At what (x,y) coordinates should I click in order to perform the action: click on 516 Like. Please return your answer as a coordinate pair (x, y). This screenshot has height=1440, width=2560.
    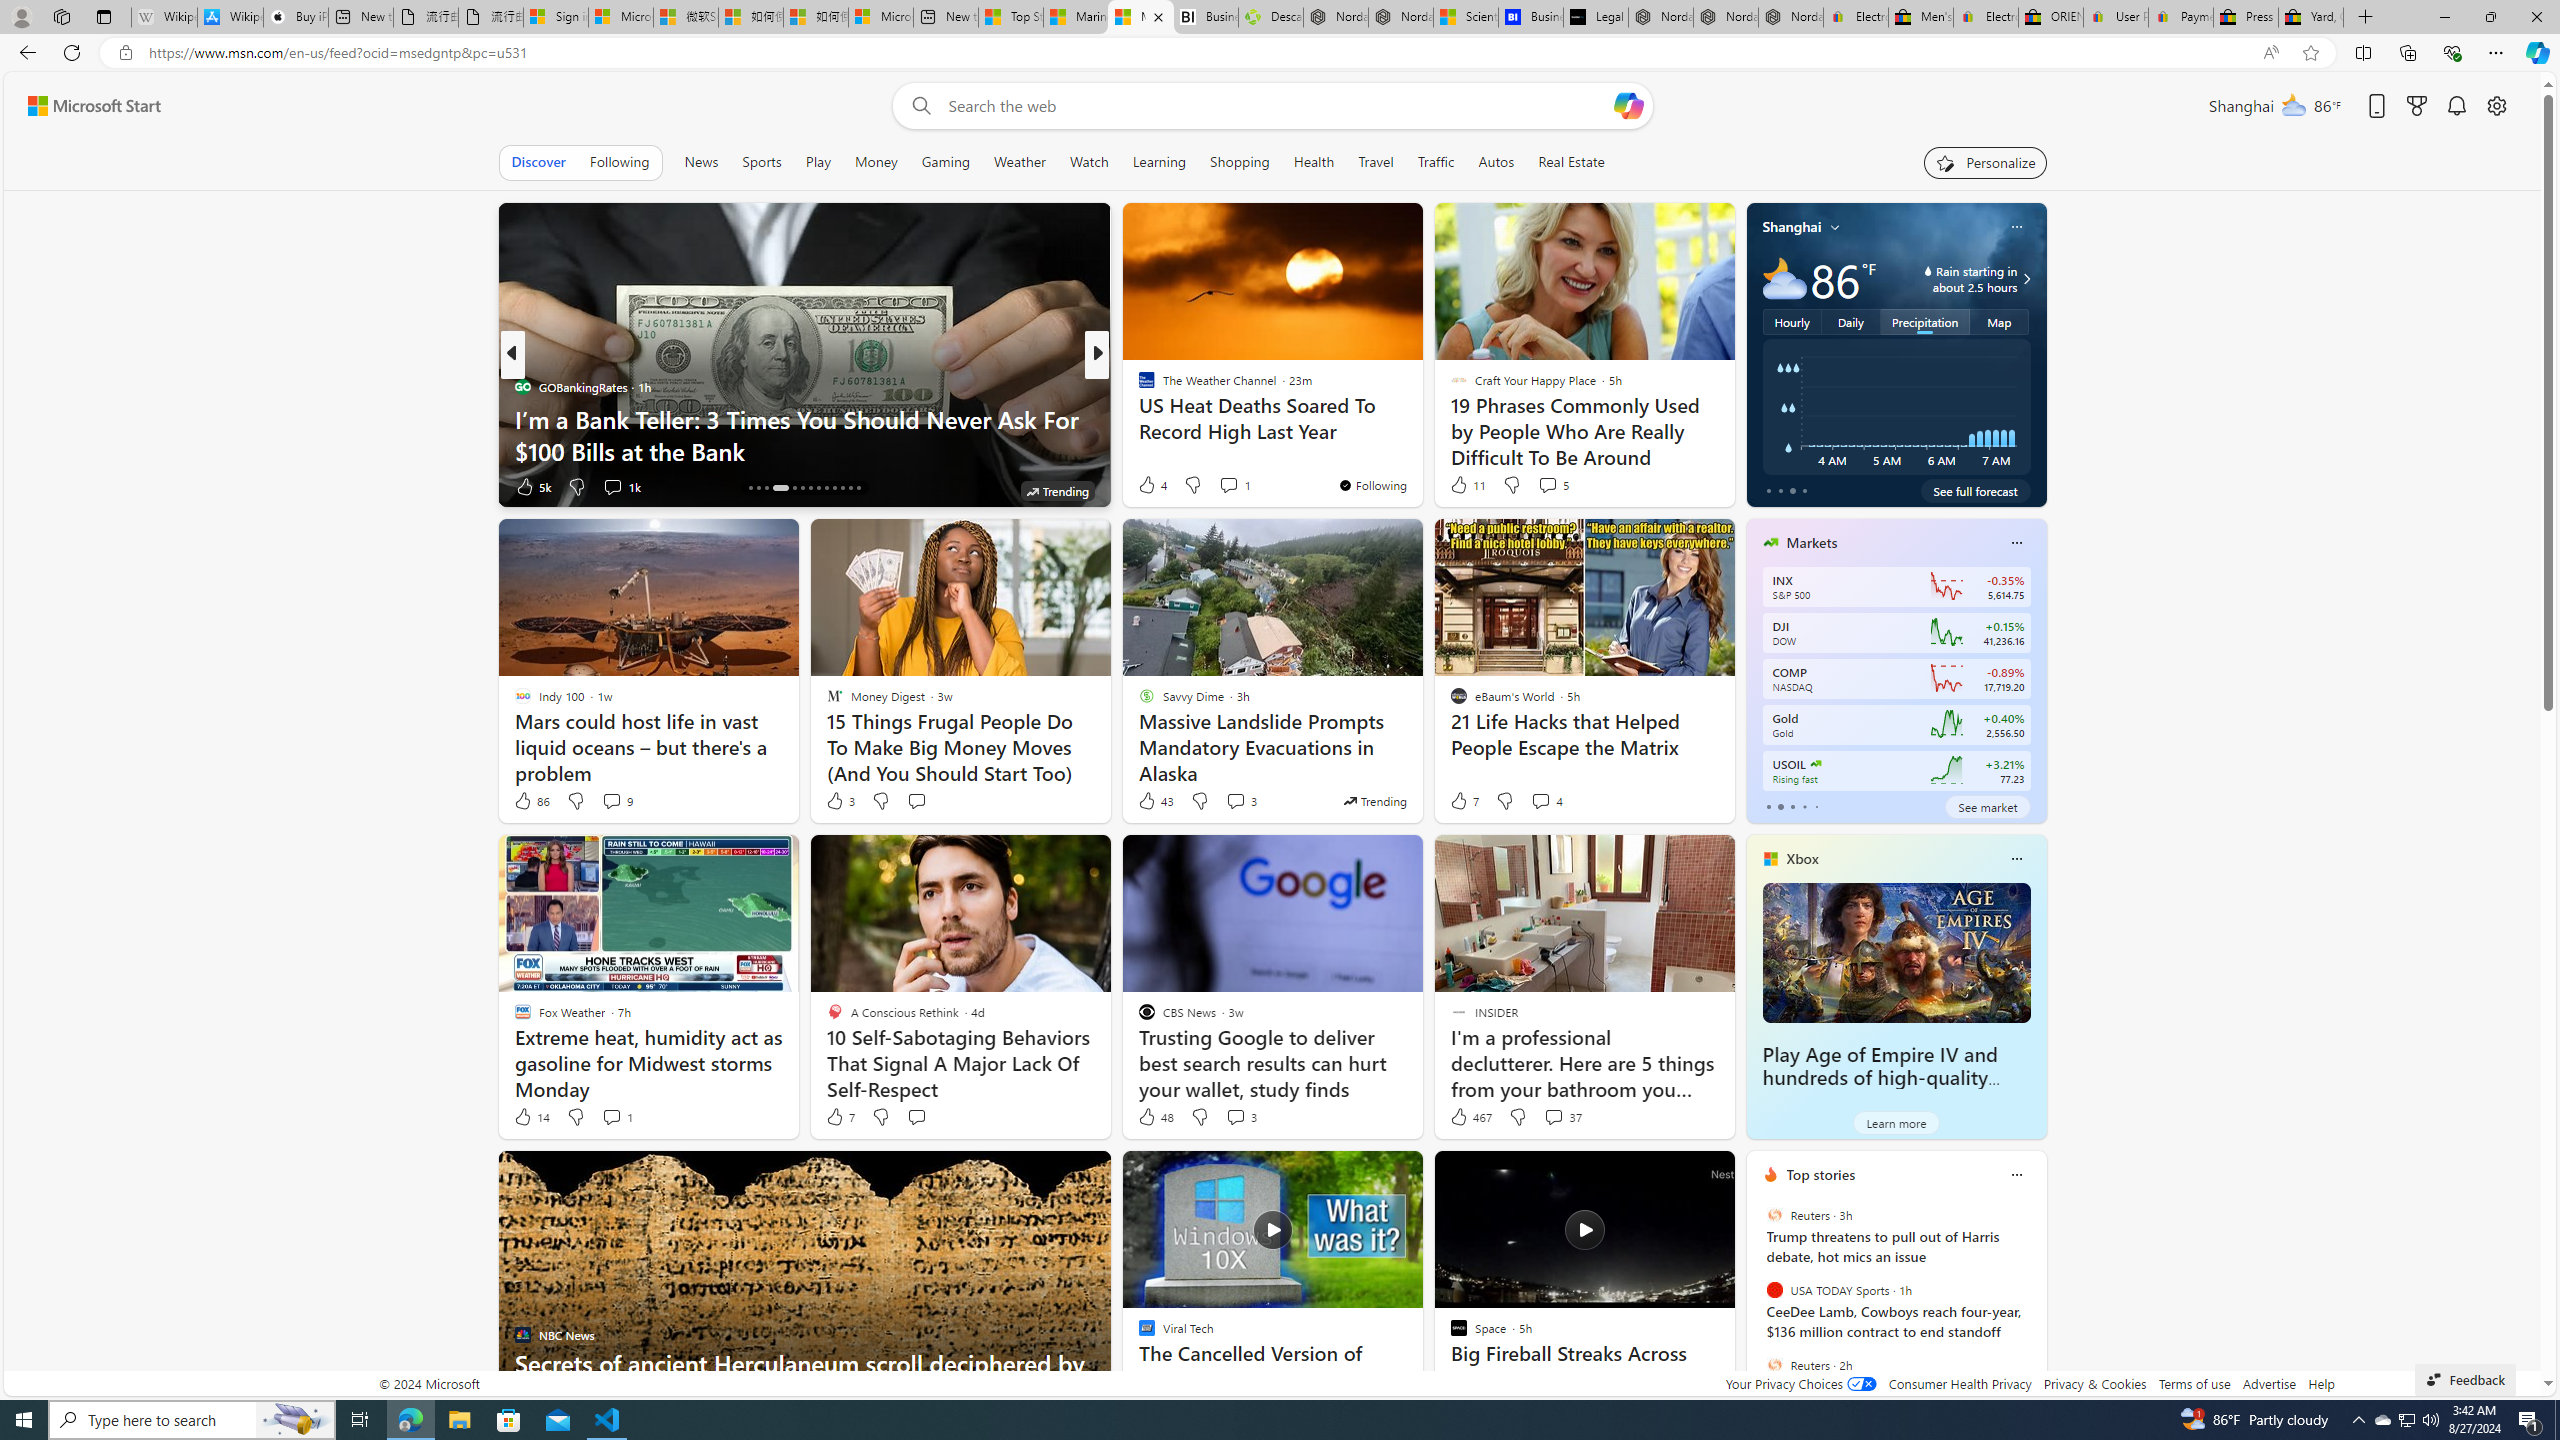
    Looking at the image, I should click on (1152, 486).